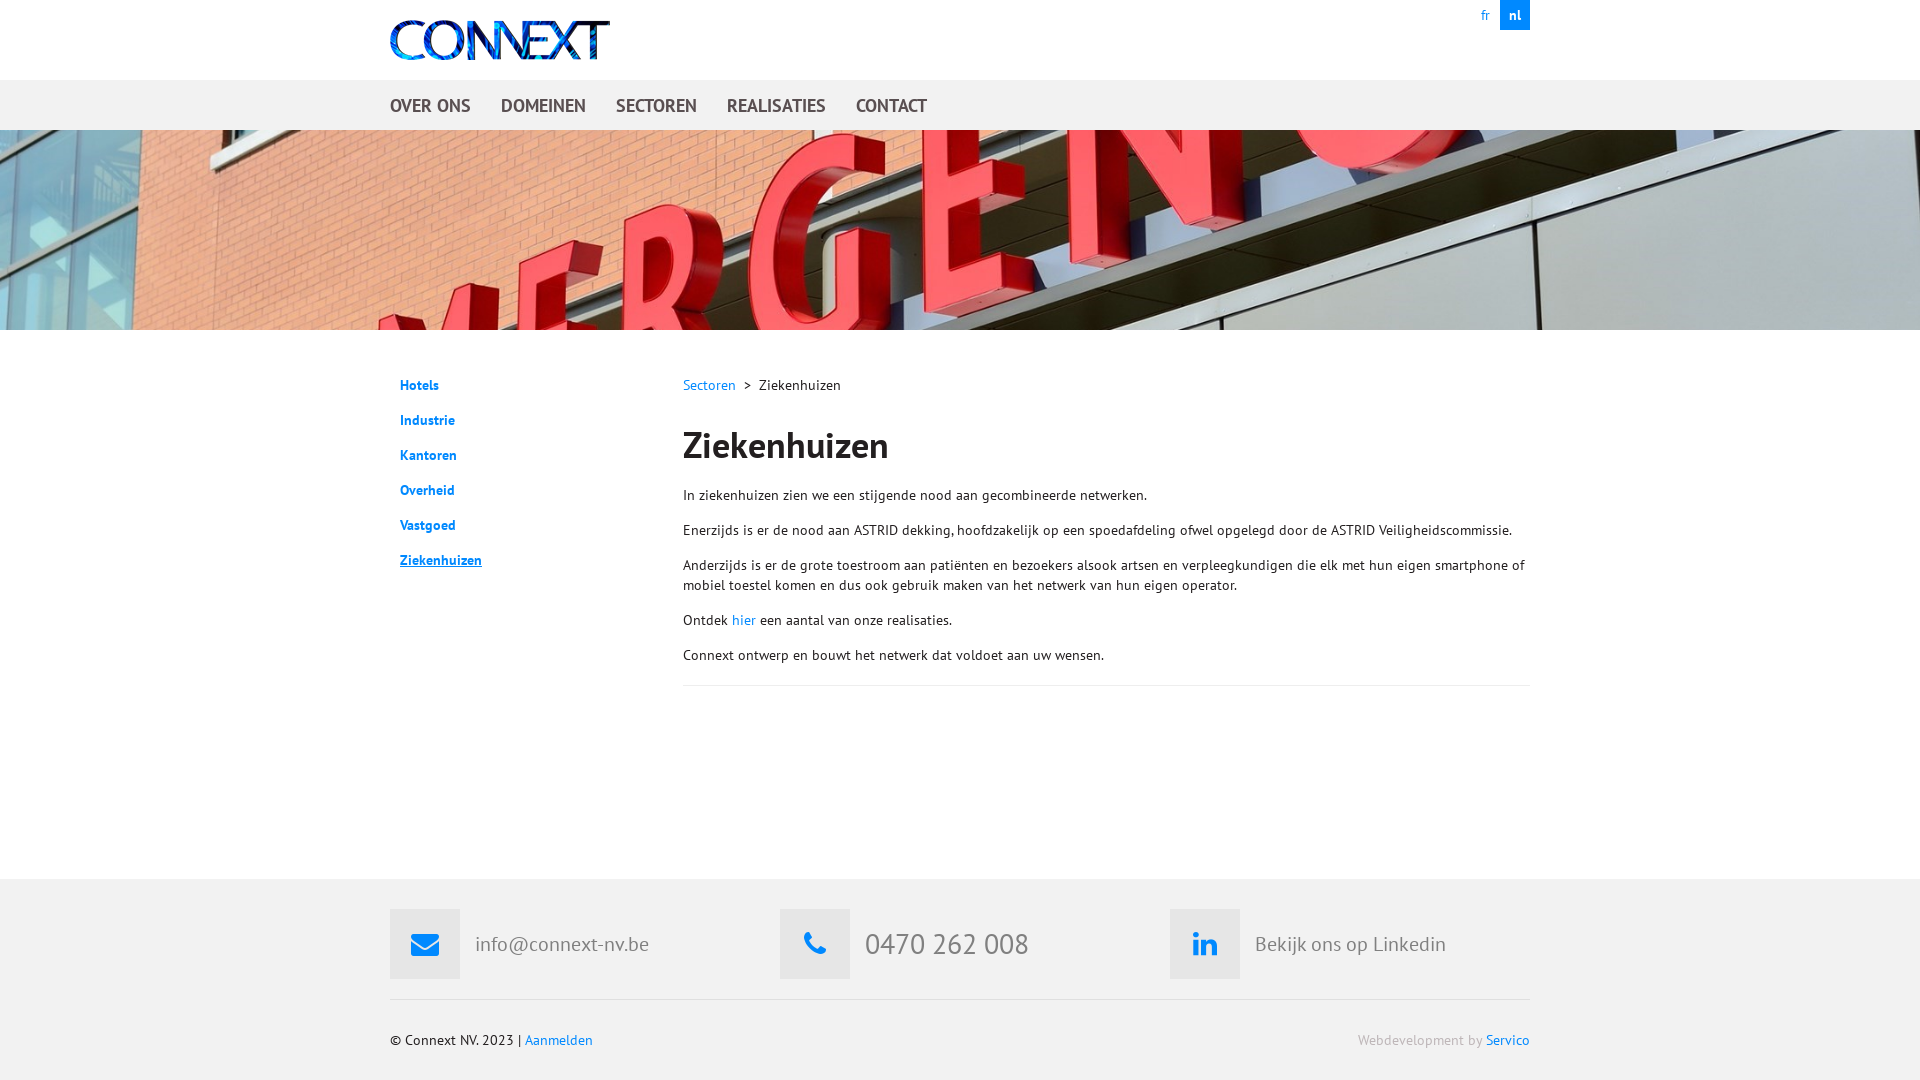  I want to click on hier, so click(744, 620).